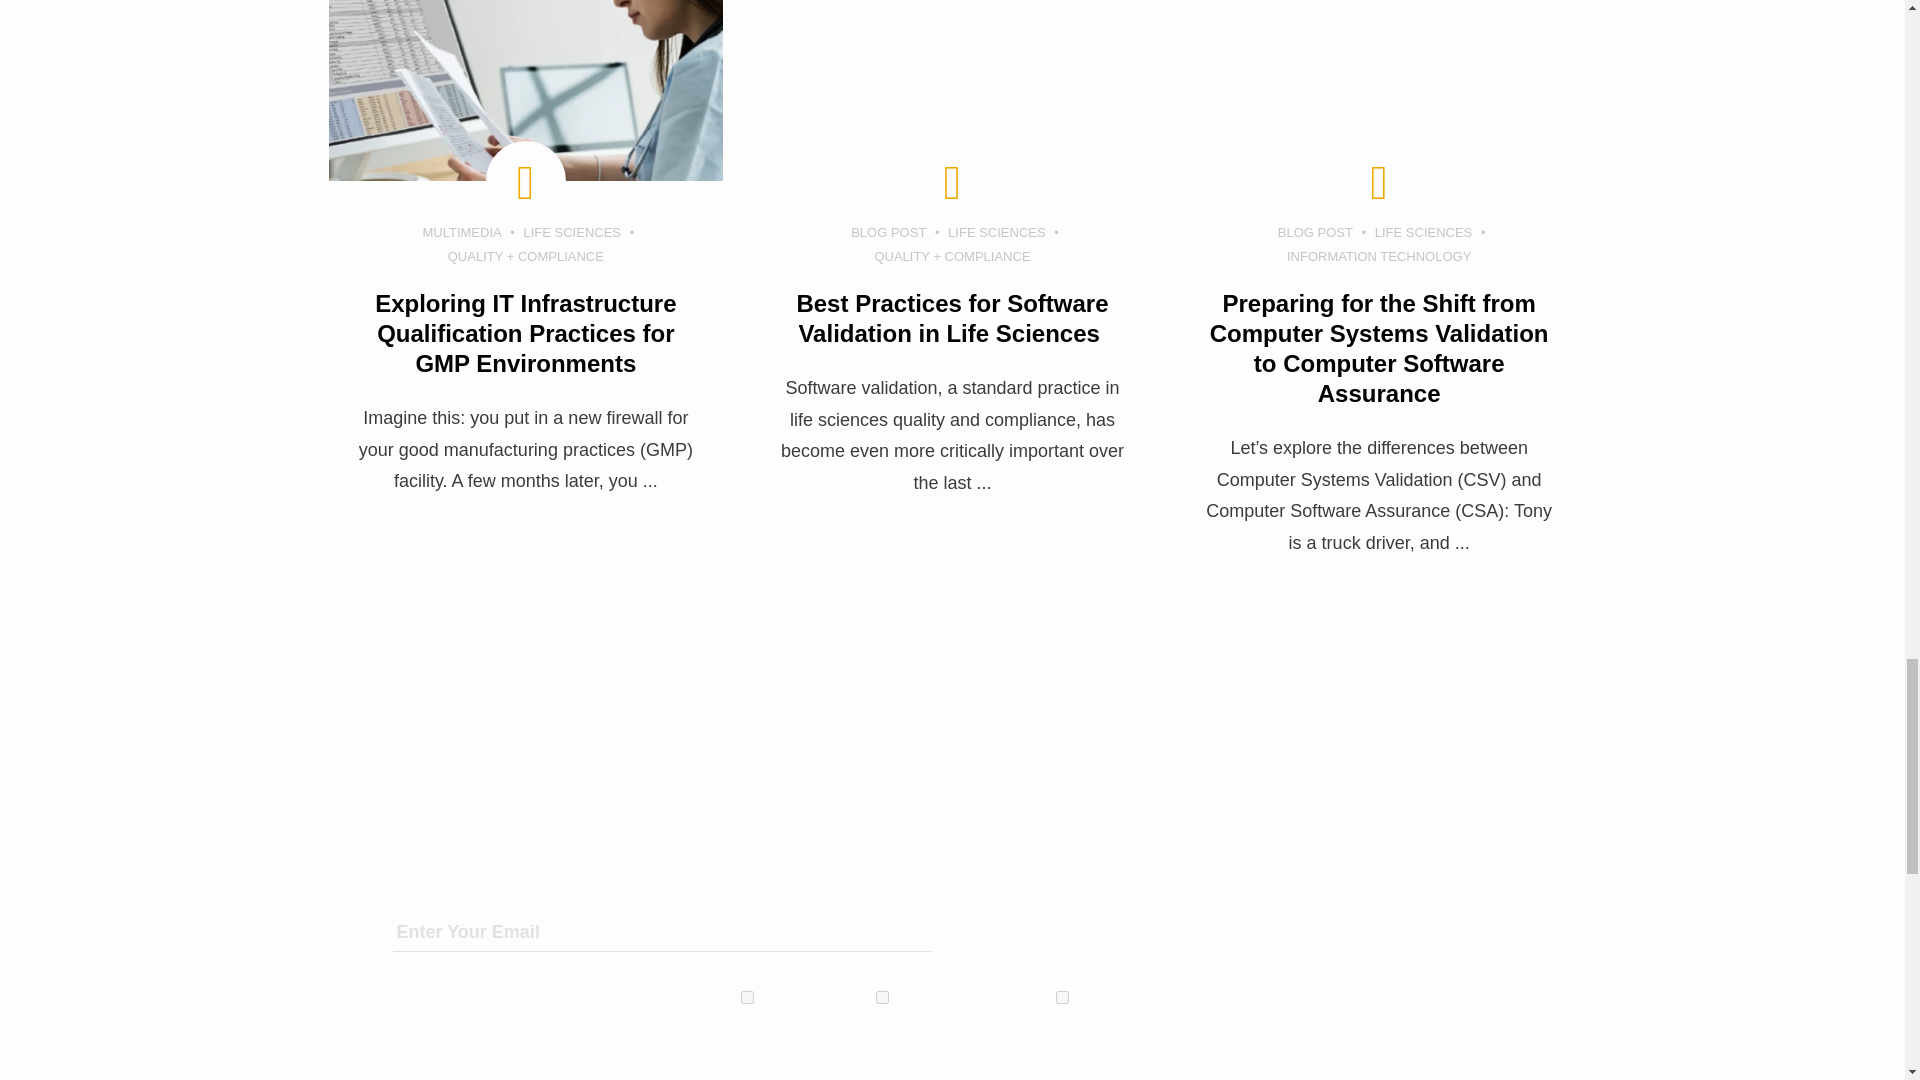  What do you see at coordinates (748, 998) in the screenshot?
I see `Life Sciences` at bounding box center [748, 998].